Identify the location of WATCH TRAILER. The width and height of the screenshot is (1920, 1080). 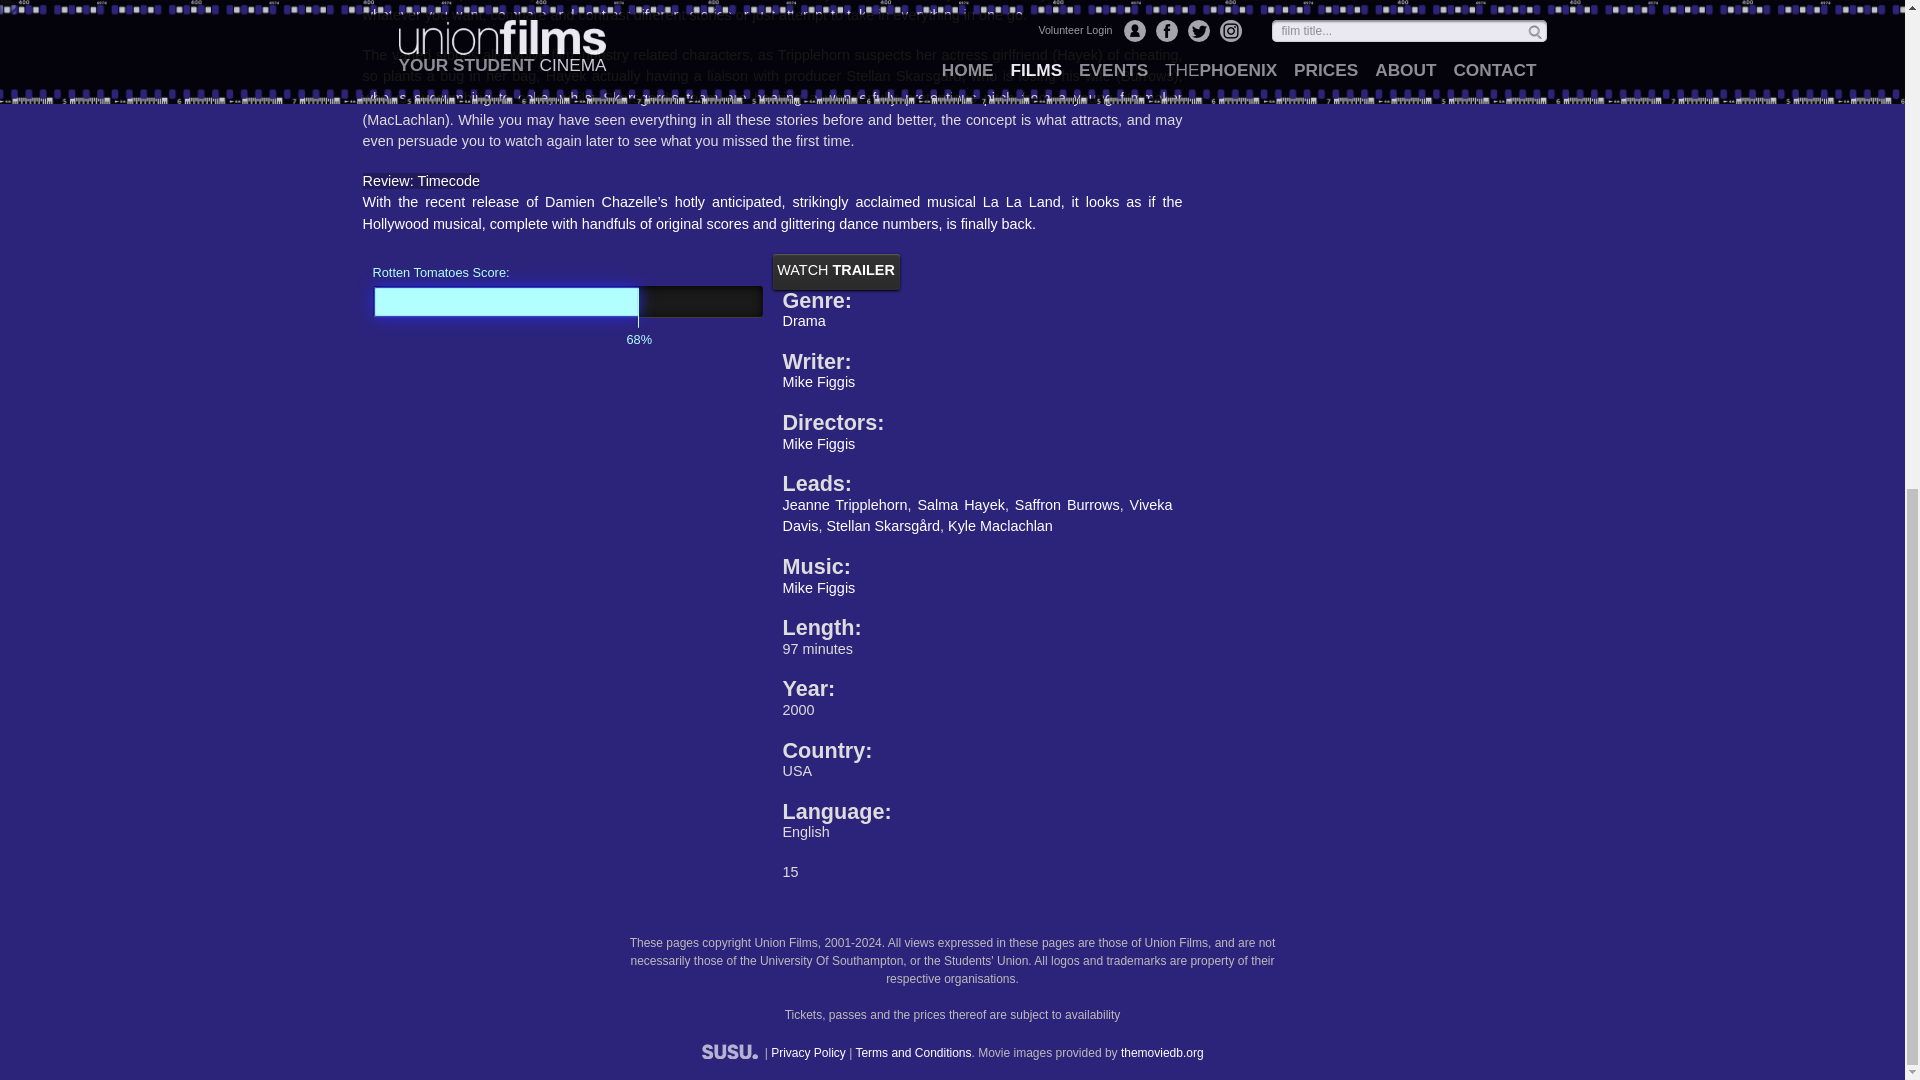
(834, 270).